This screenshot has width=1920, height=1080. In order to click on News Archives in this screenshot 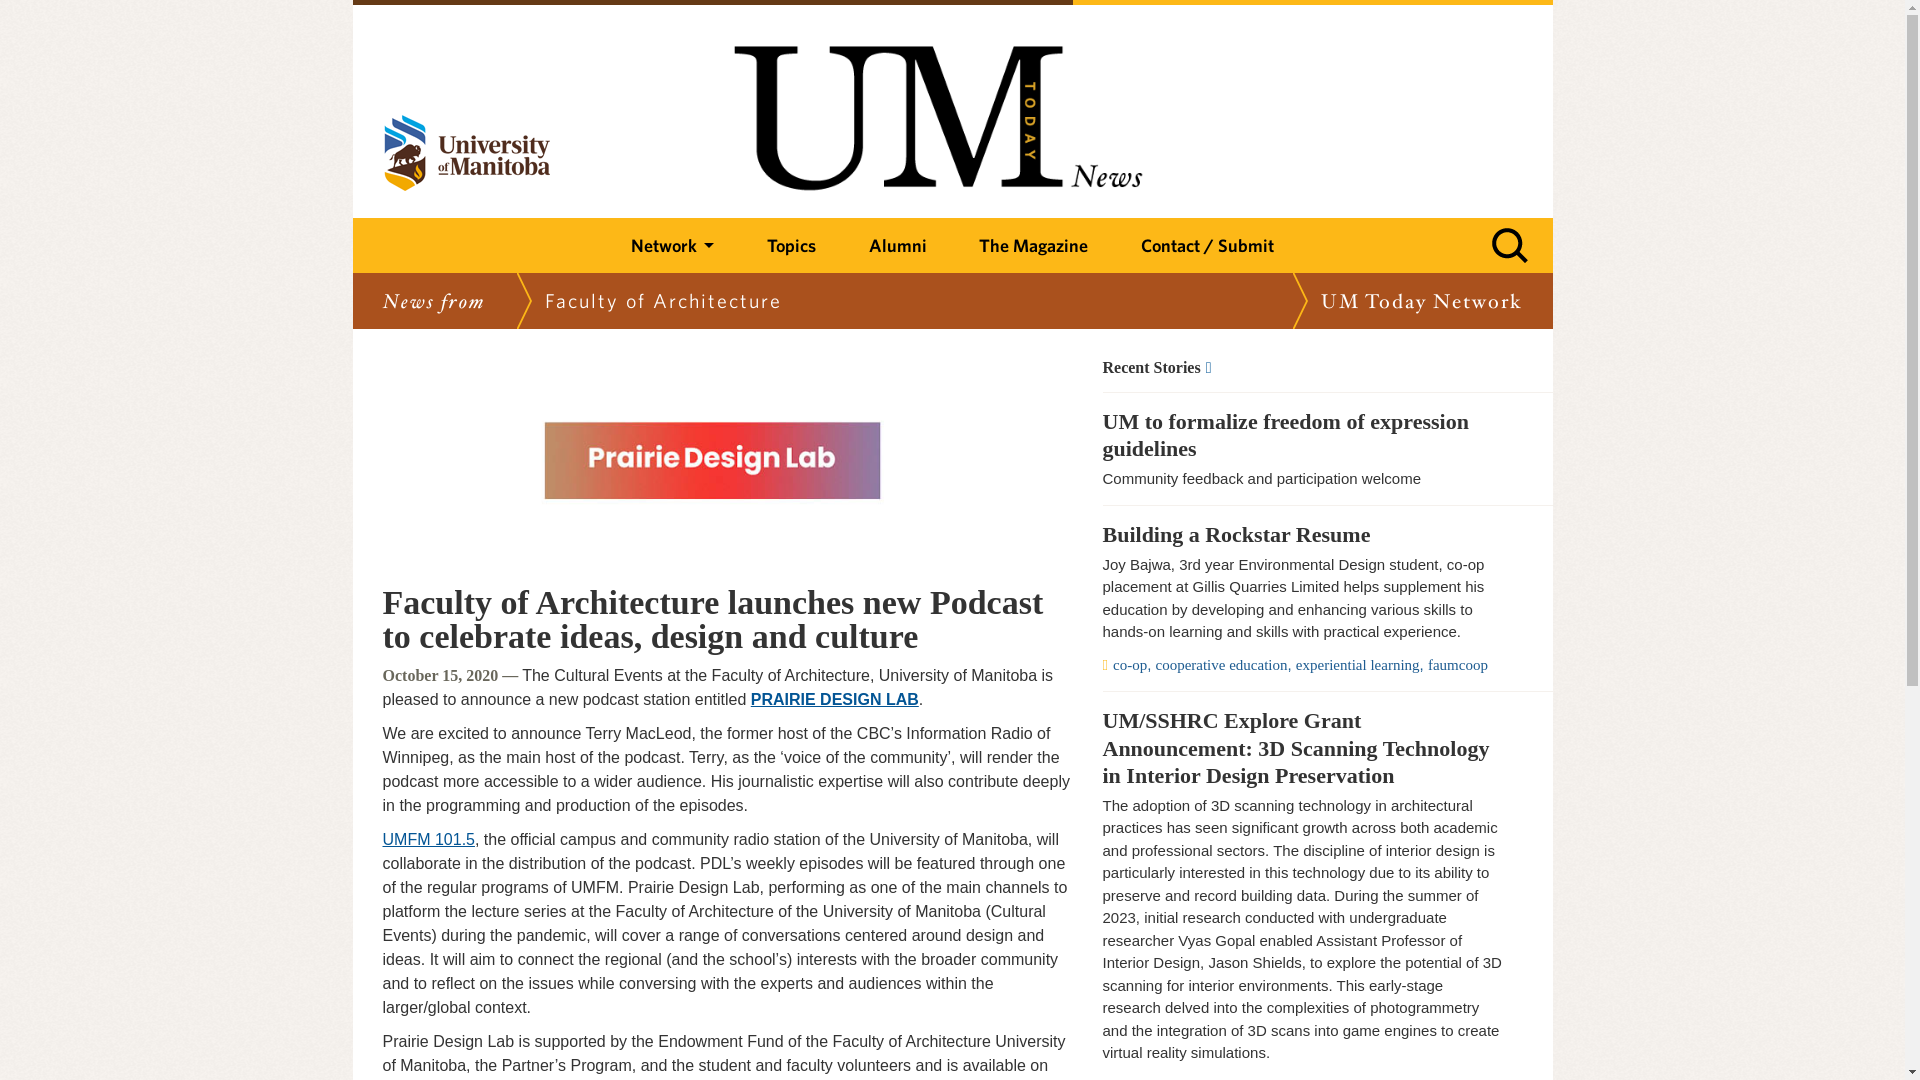, I will do `click(1302, 367)`.